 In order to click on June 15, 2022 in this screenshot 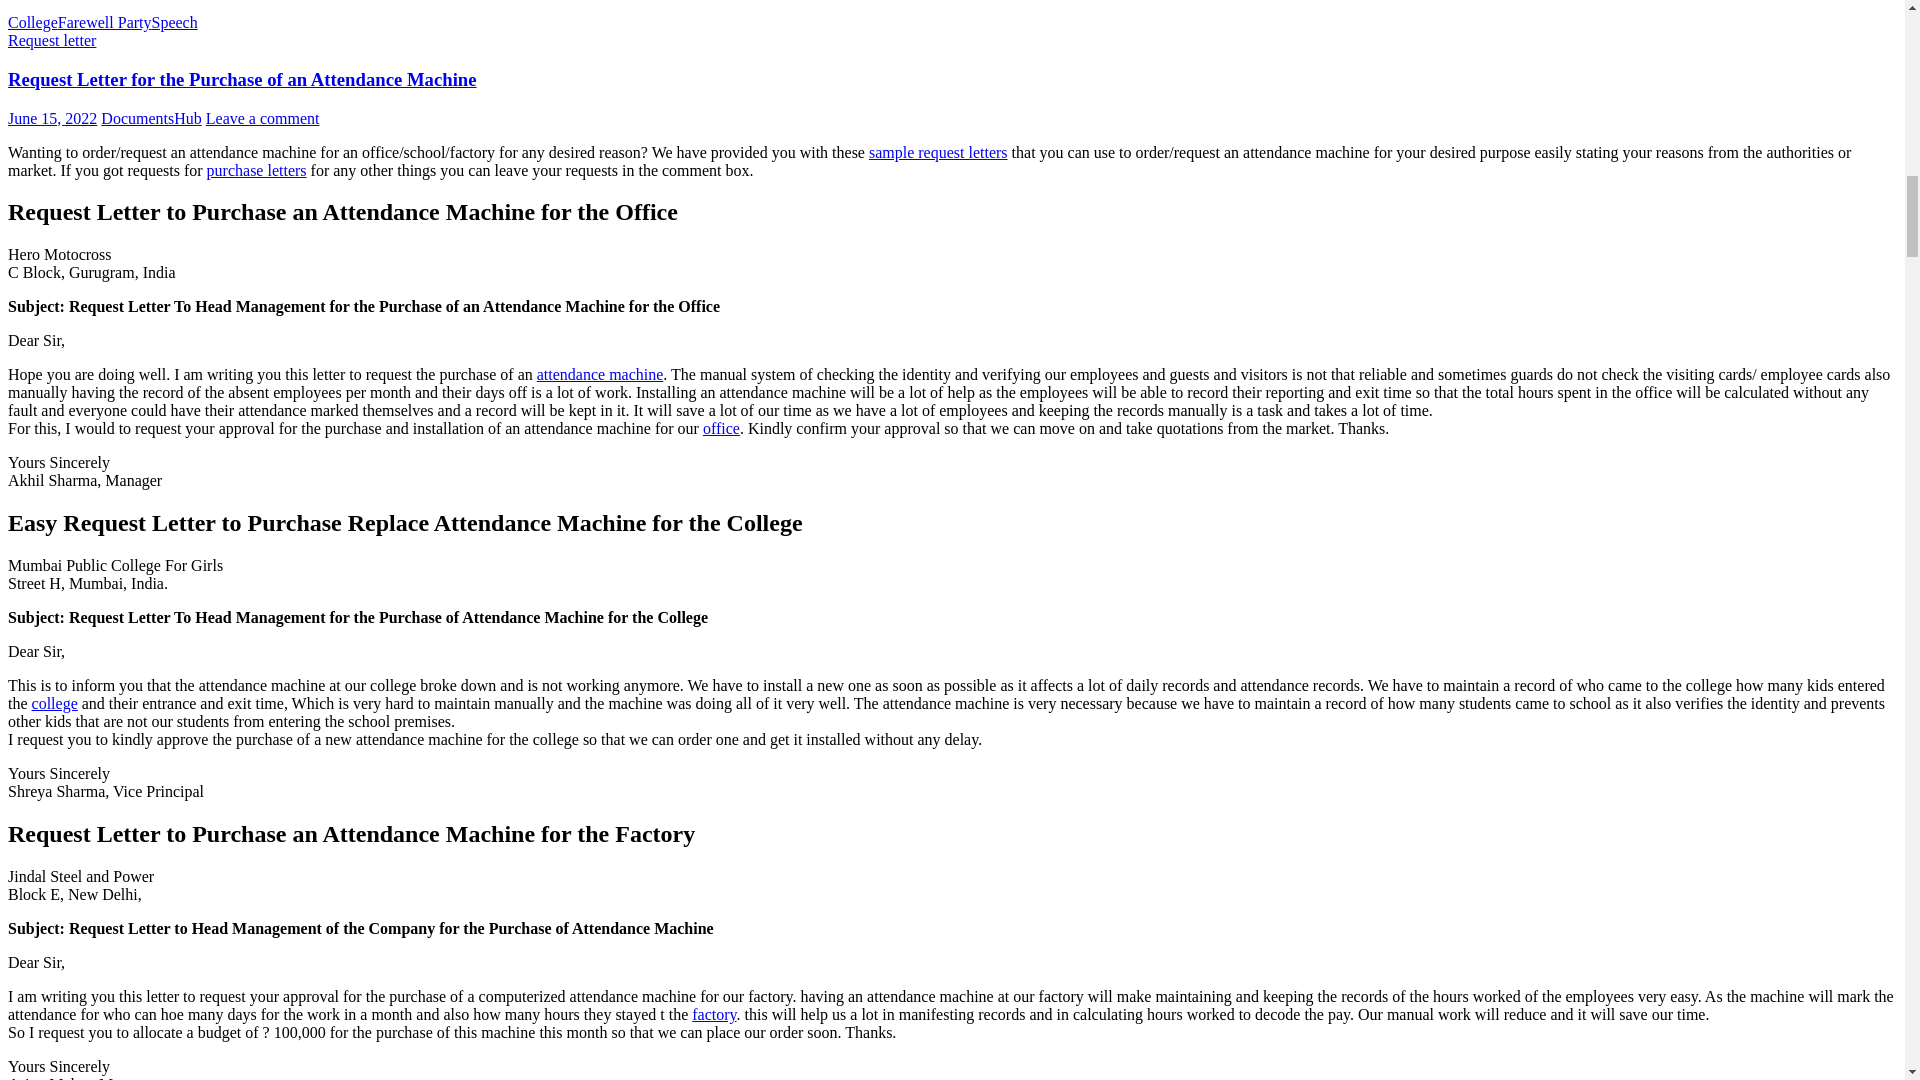, I will do `click(52, 118)`.